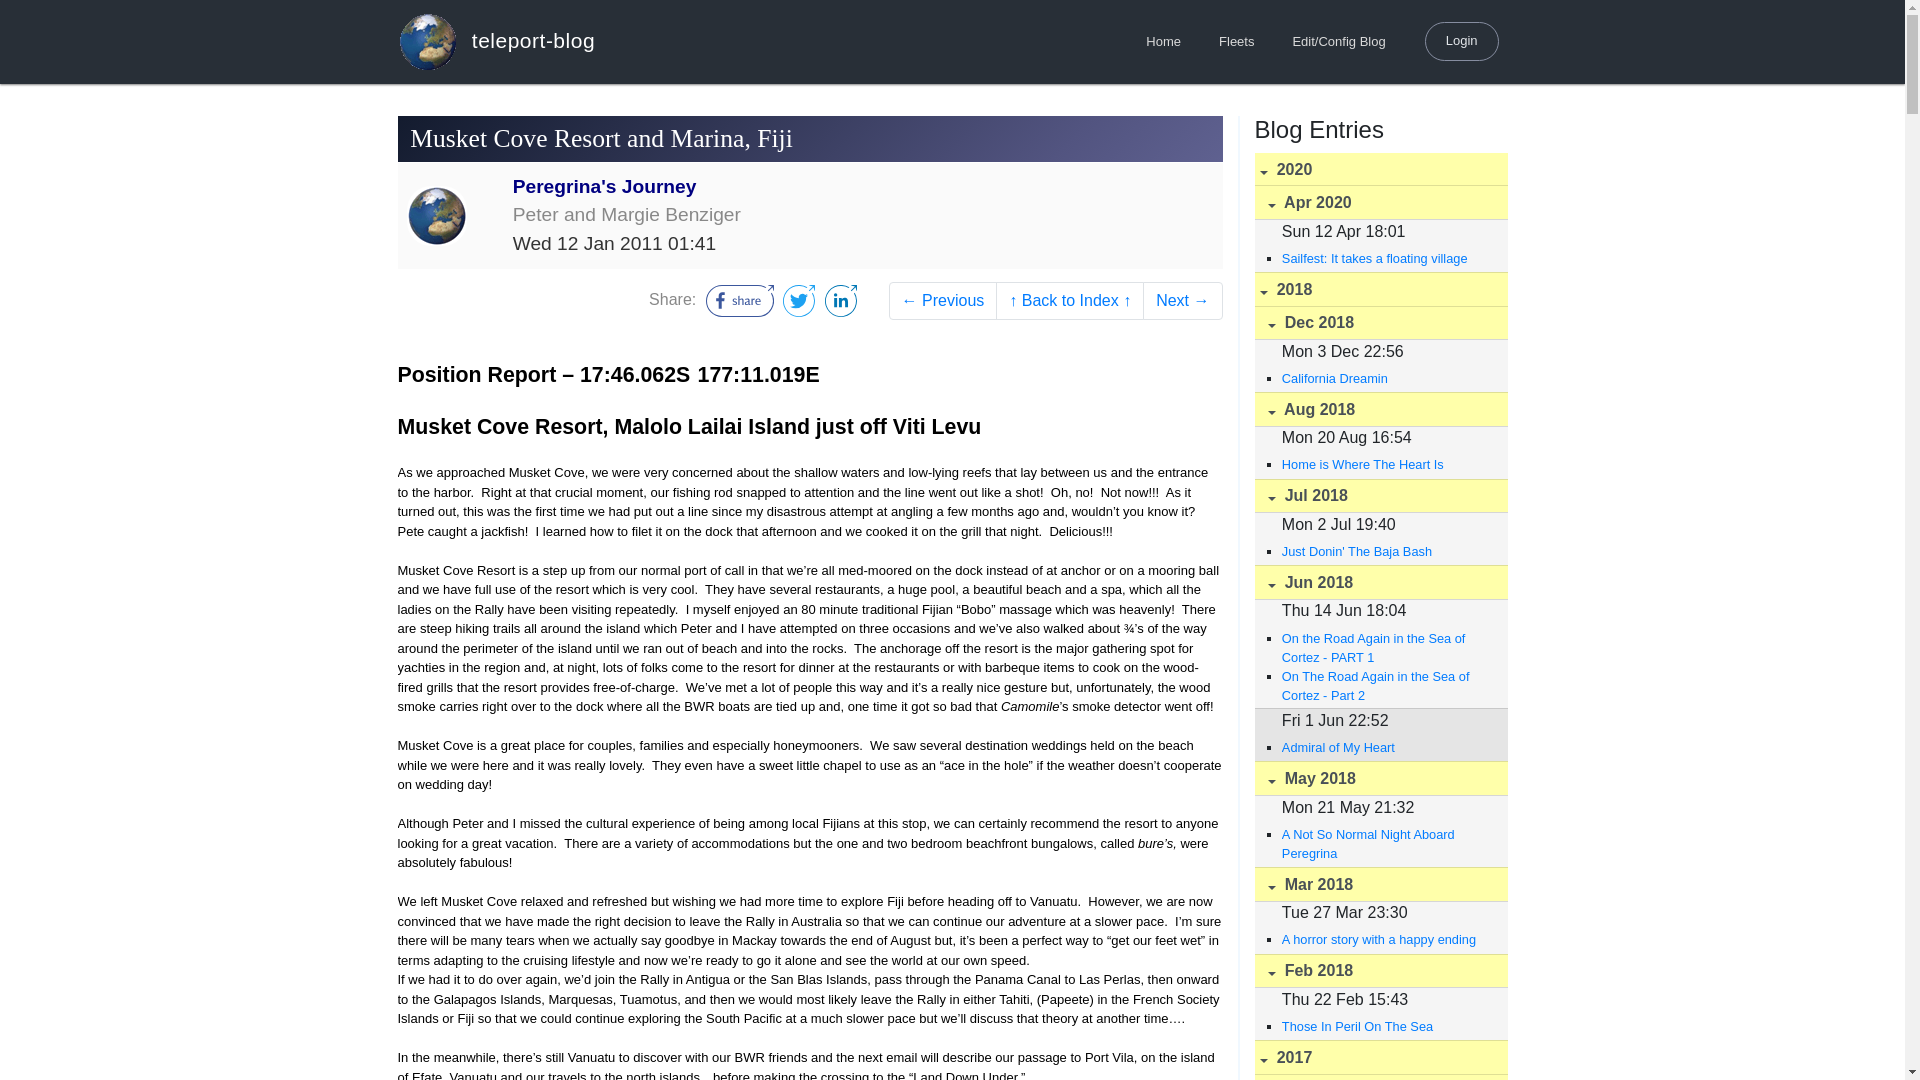 The image size is (1920, 1080). I want to click on Home is Where The Heart Is, so click(1385, 464).